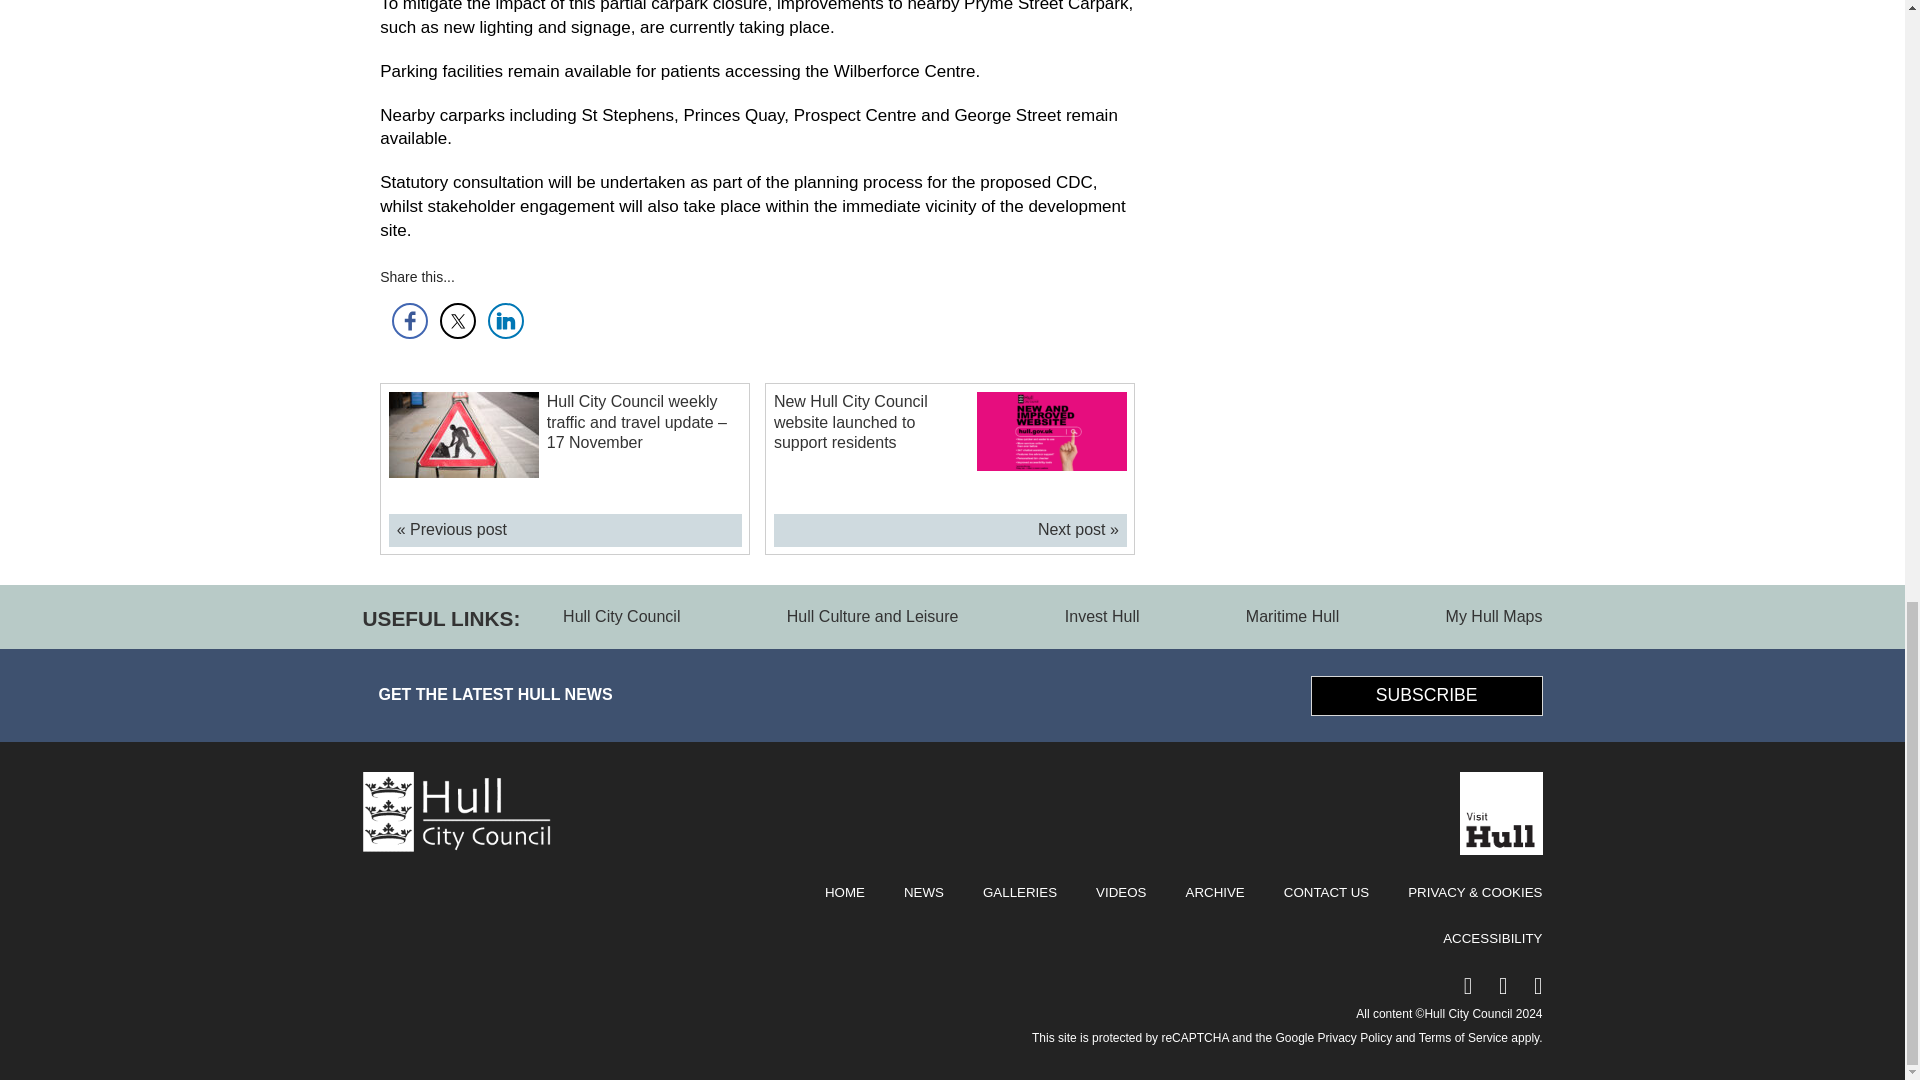  What do you see at coordinates (620, 616) in the screenshot?
I see `Hull City Council` at bounding box center [620, 616].